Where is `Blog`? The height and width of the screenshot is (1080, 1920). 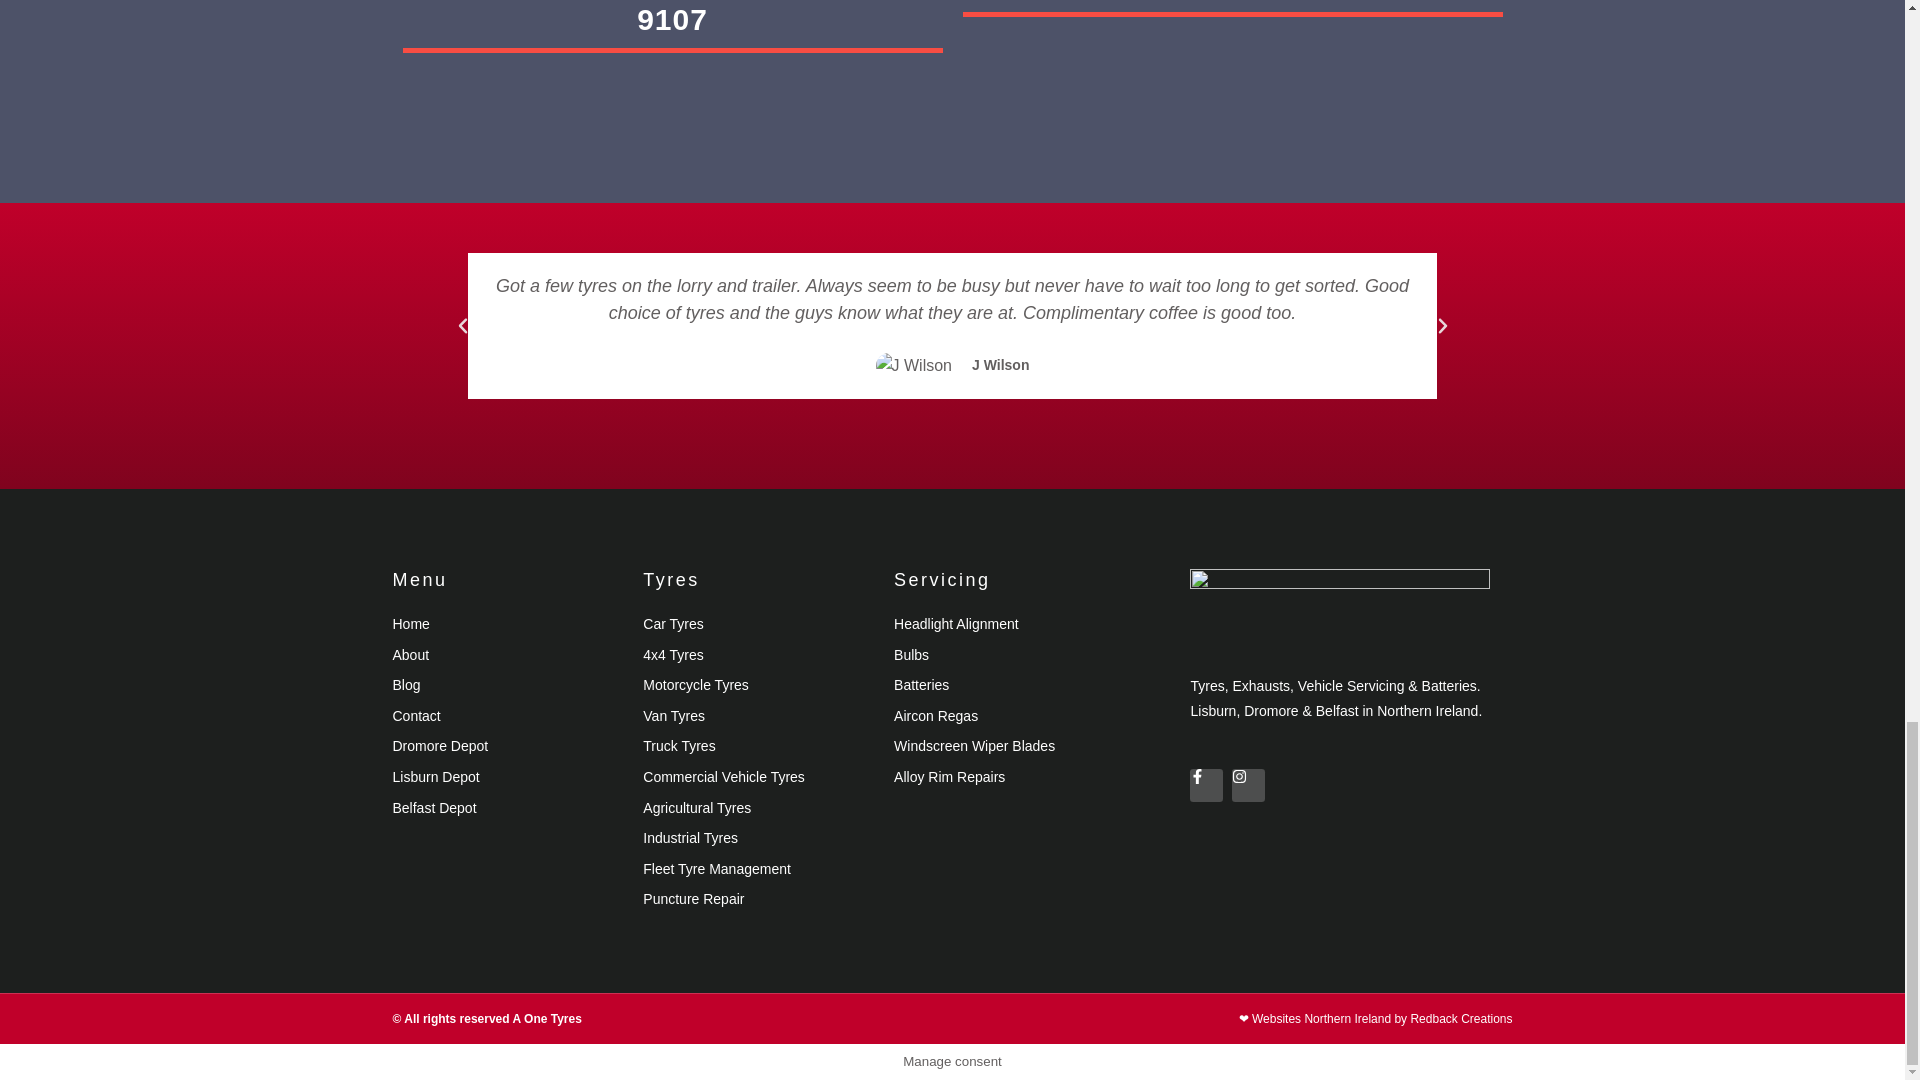
Blog is located at coordinates (506, 685).